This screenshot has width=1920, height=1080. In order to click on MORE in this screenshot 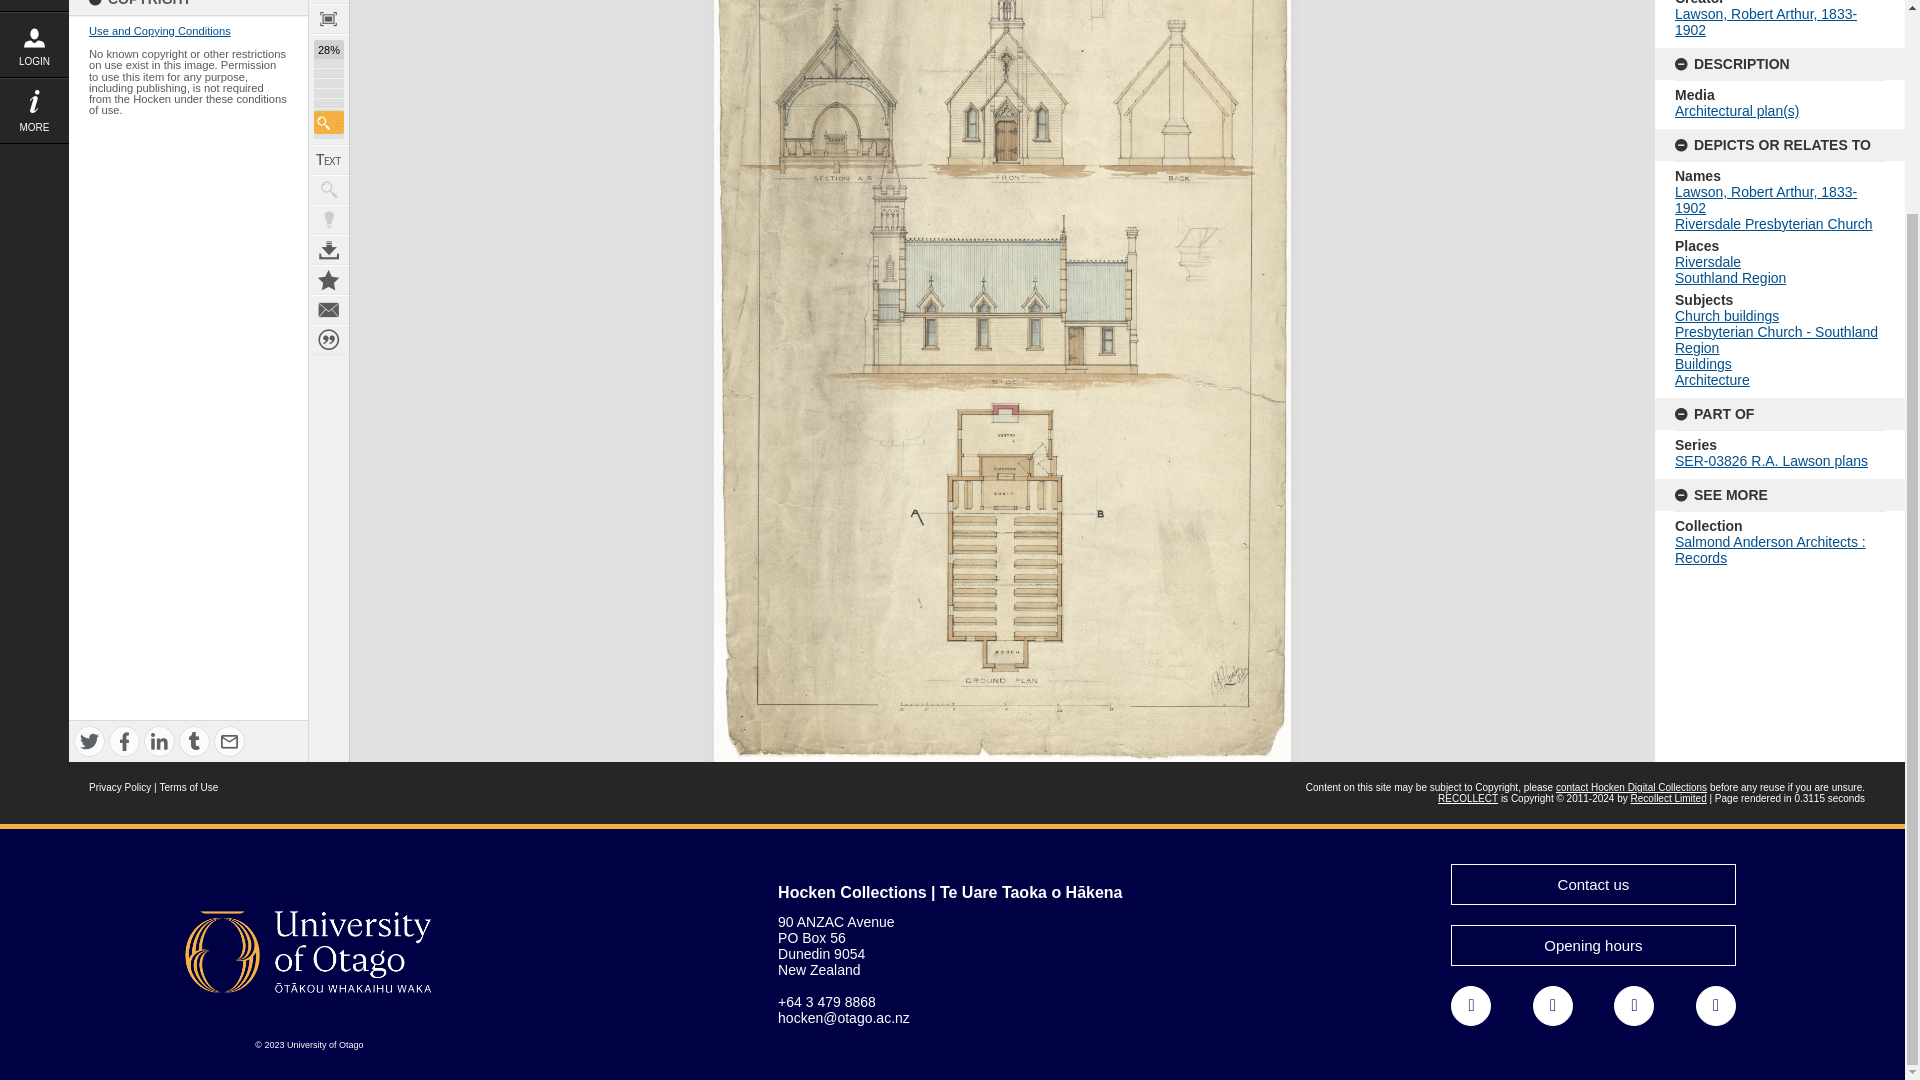, I will do `click(34, 110)`.